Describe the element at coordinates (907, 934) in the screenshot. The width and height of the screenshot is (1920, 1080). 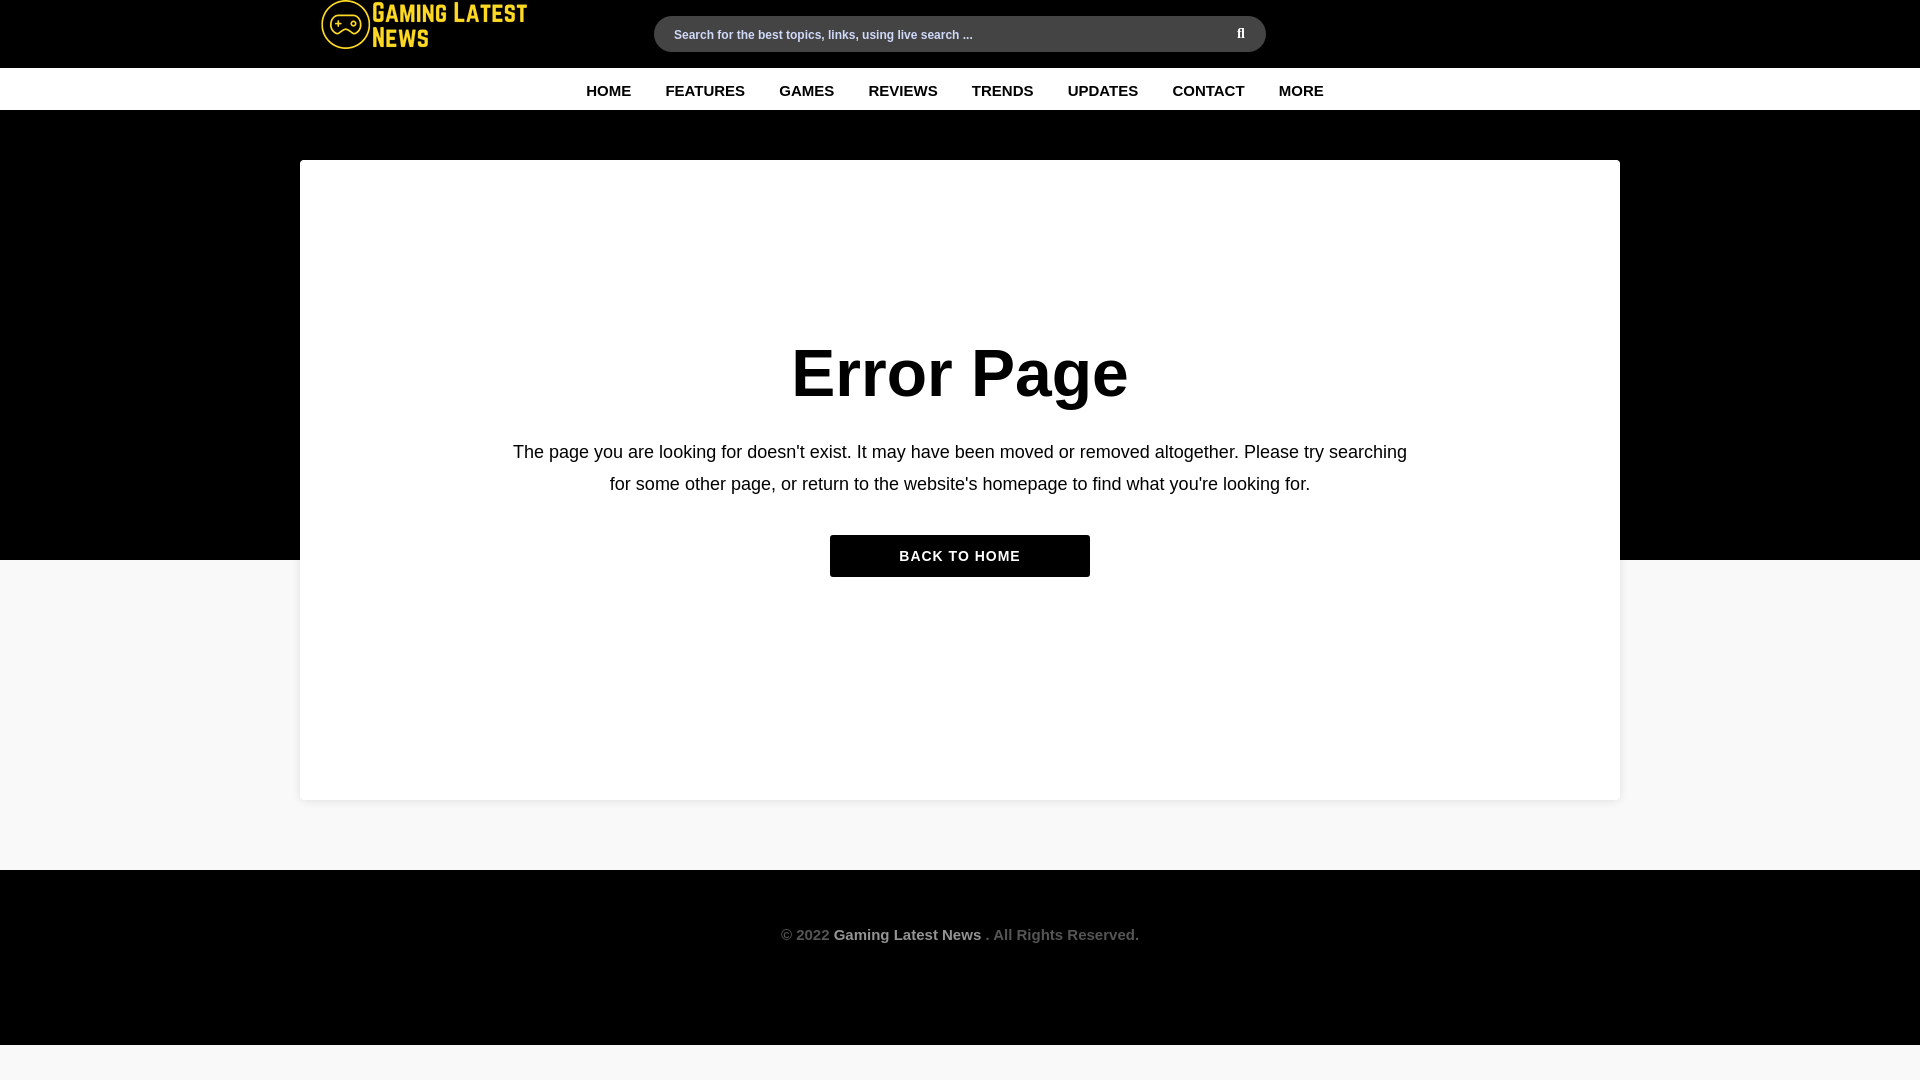
I see `Gaming Latest News` at that location.